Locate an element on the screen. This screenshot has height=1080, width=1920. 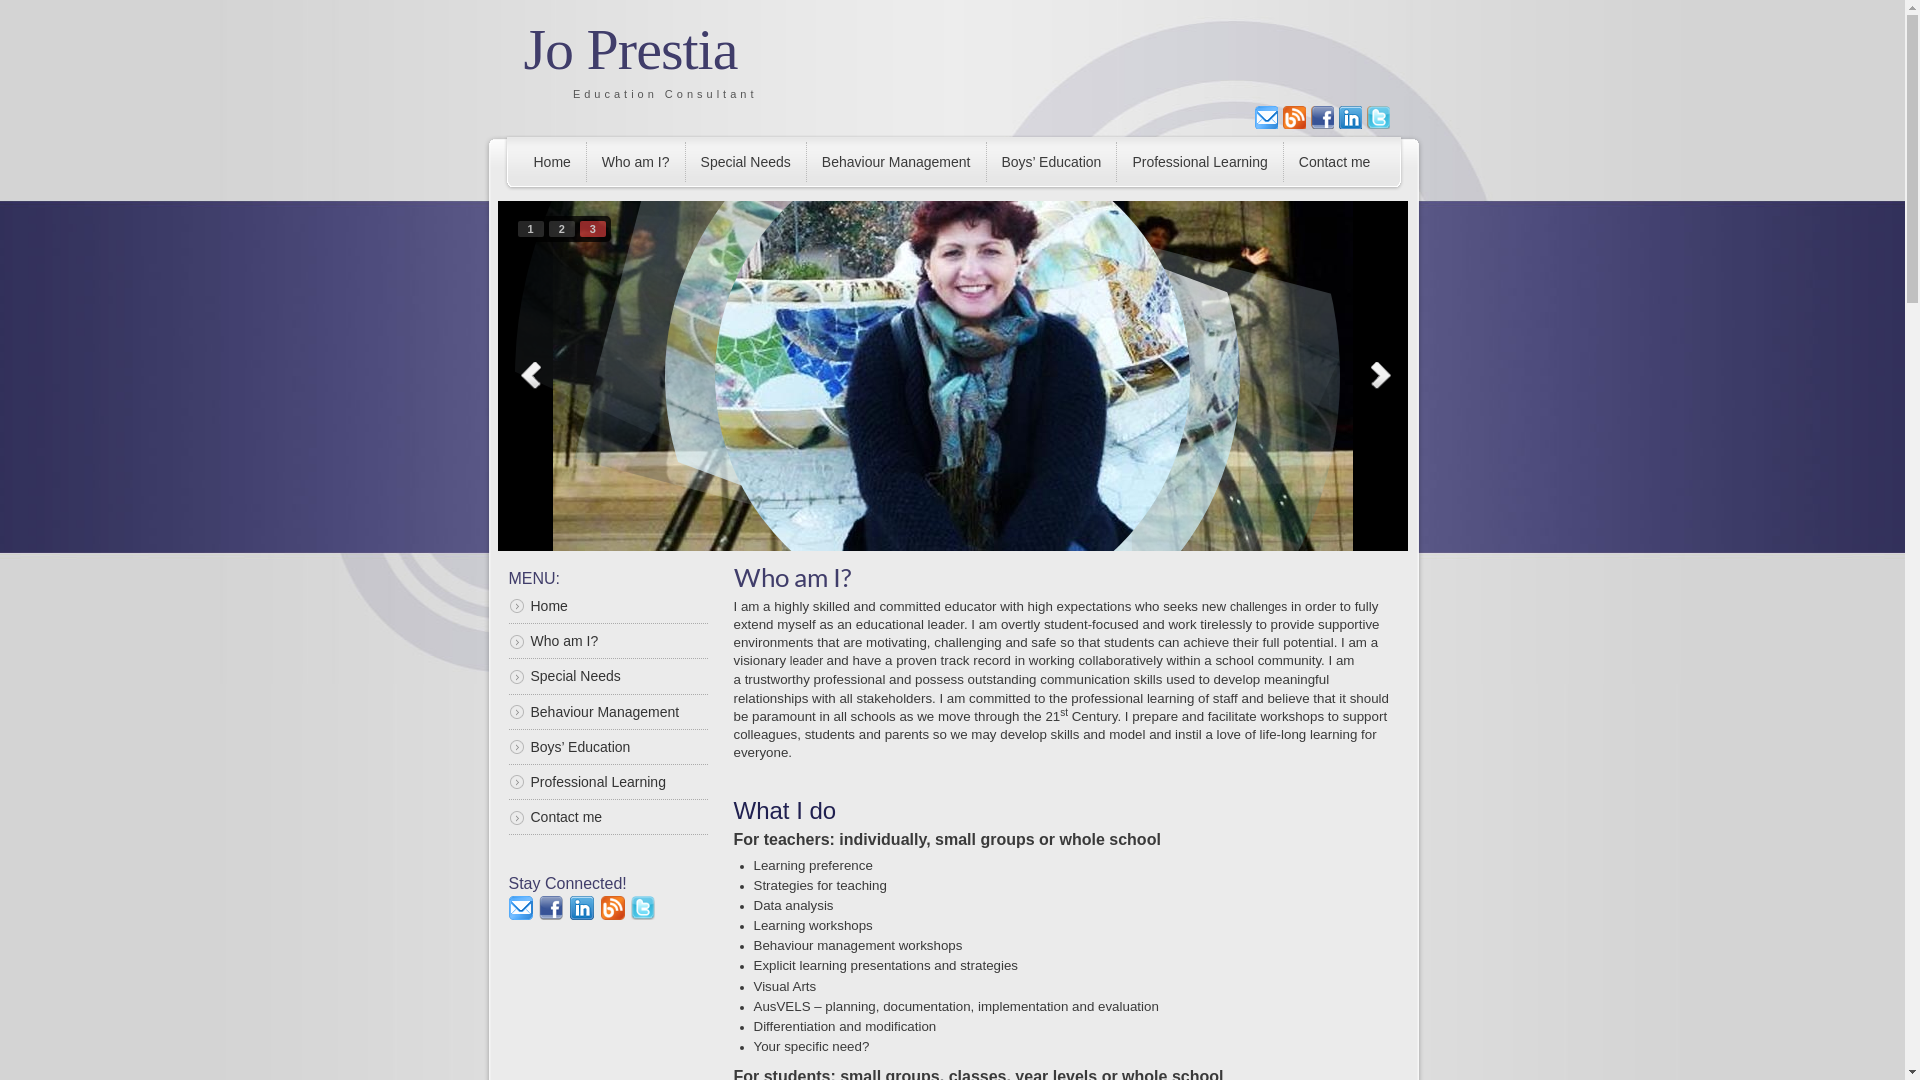
Special Needs is located at coordinates (608, 676).